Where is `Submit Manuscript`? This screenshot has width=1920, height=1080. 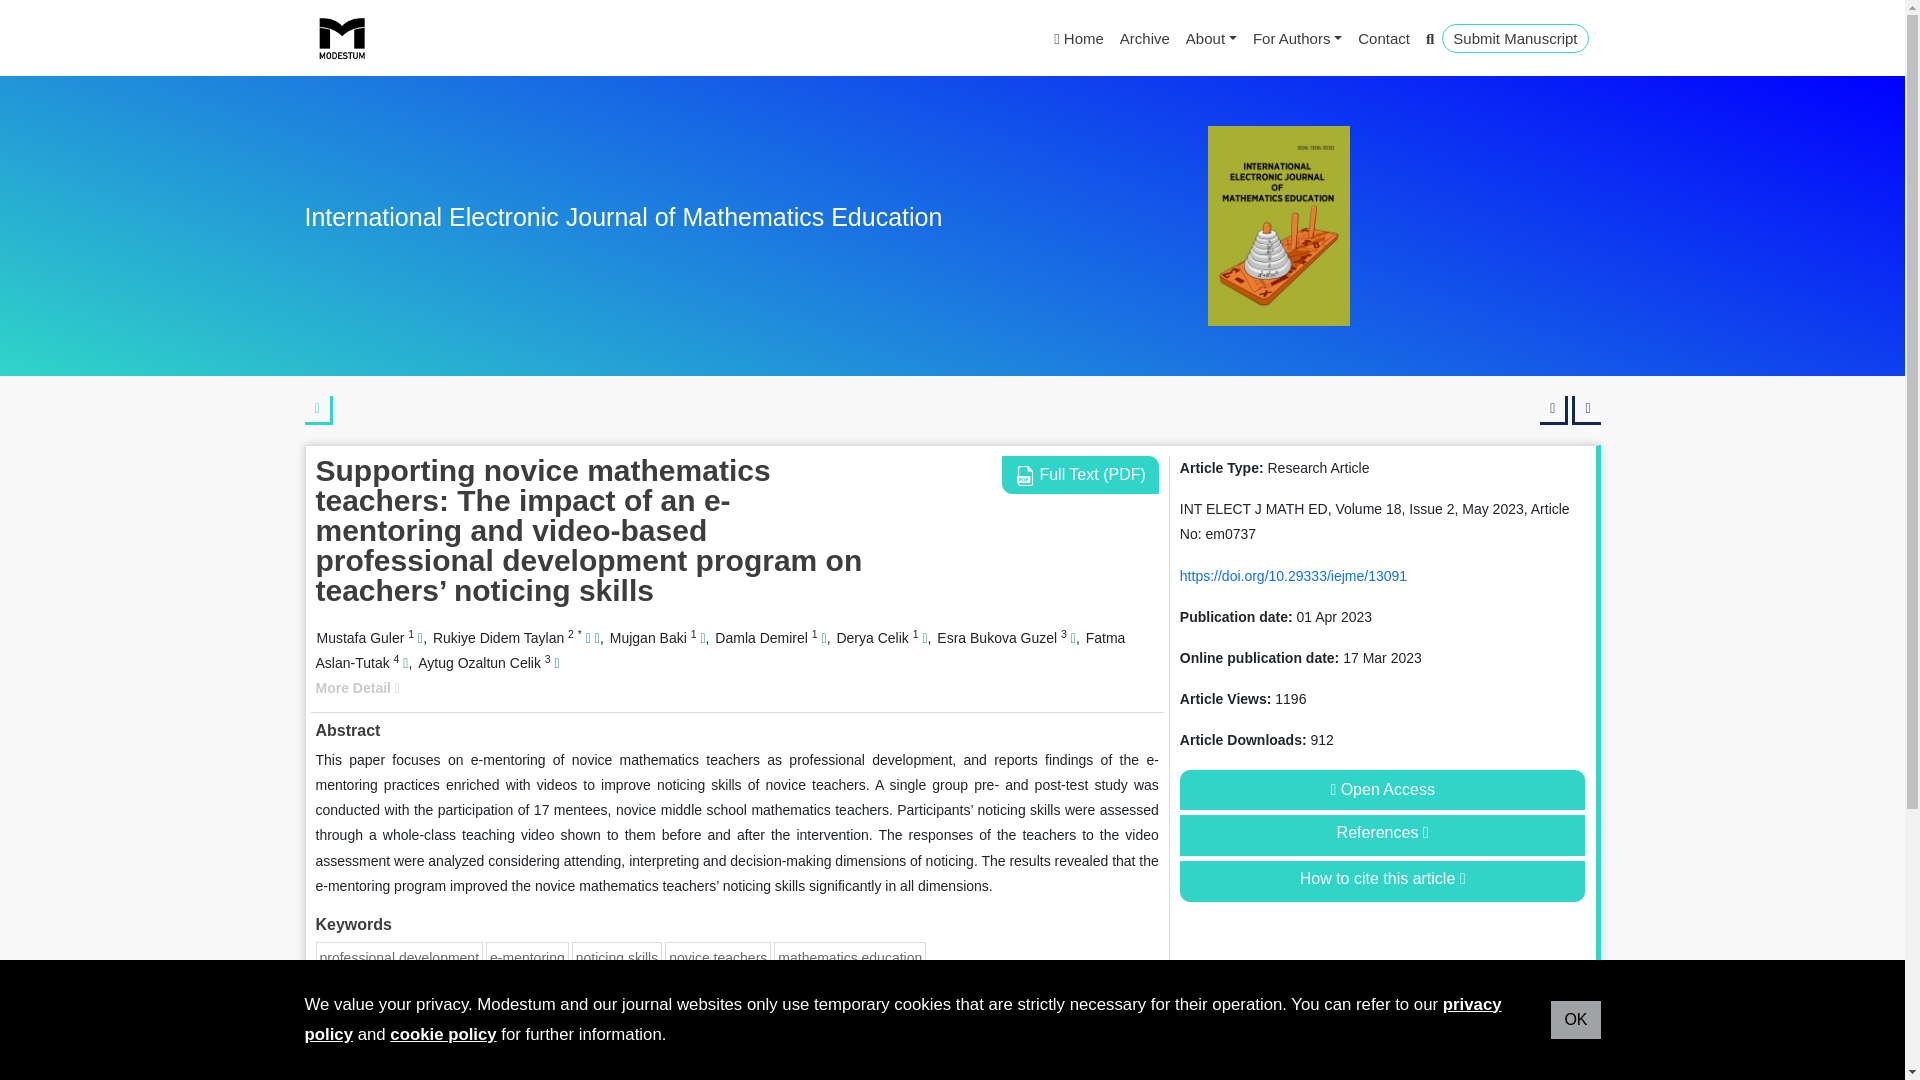
Submit Manuscript is located at coordinates (1514, 38).